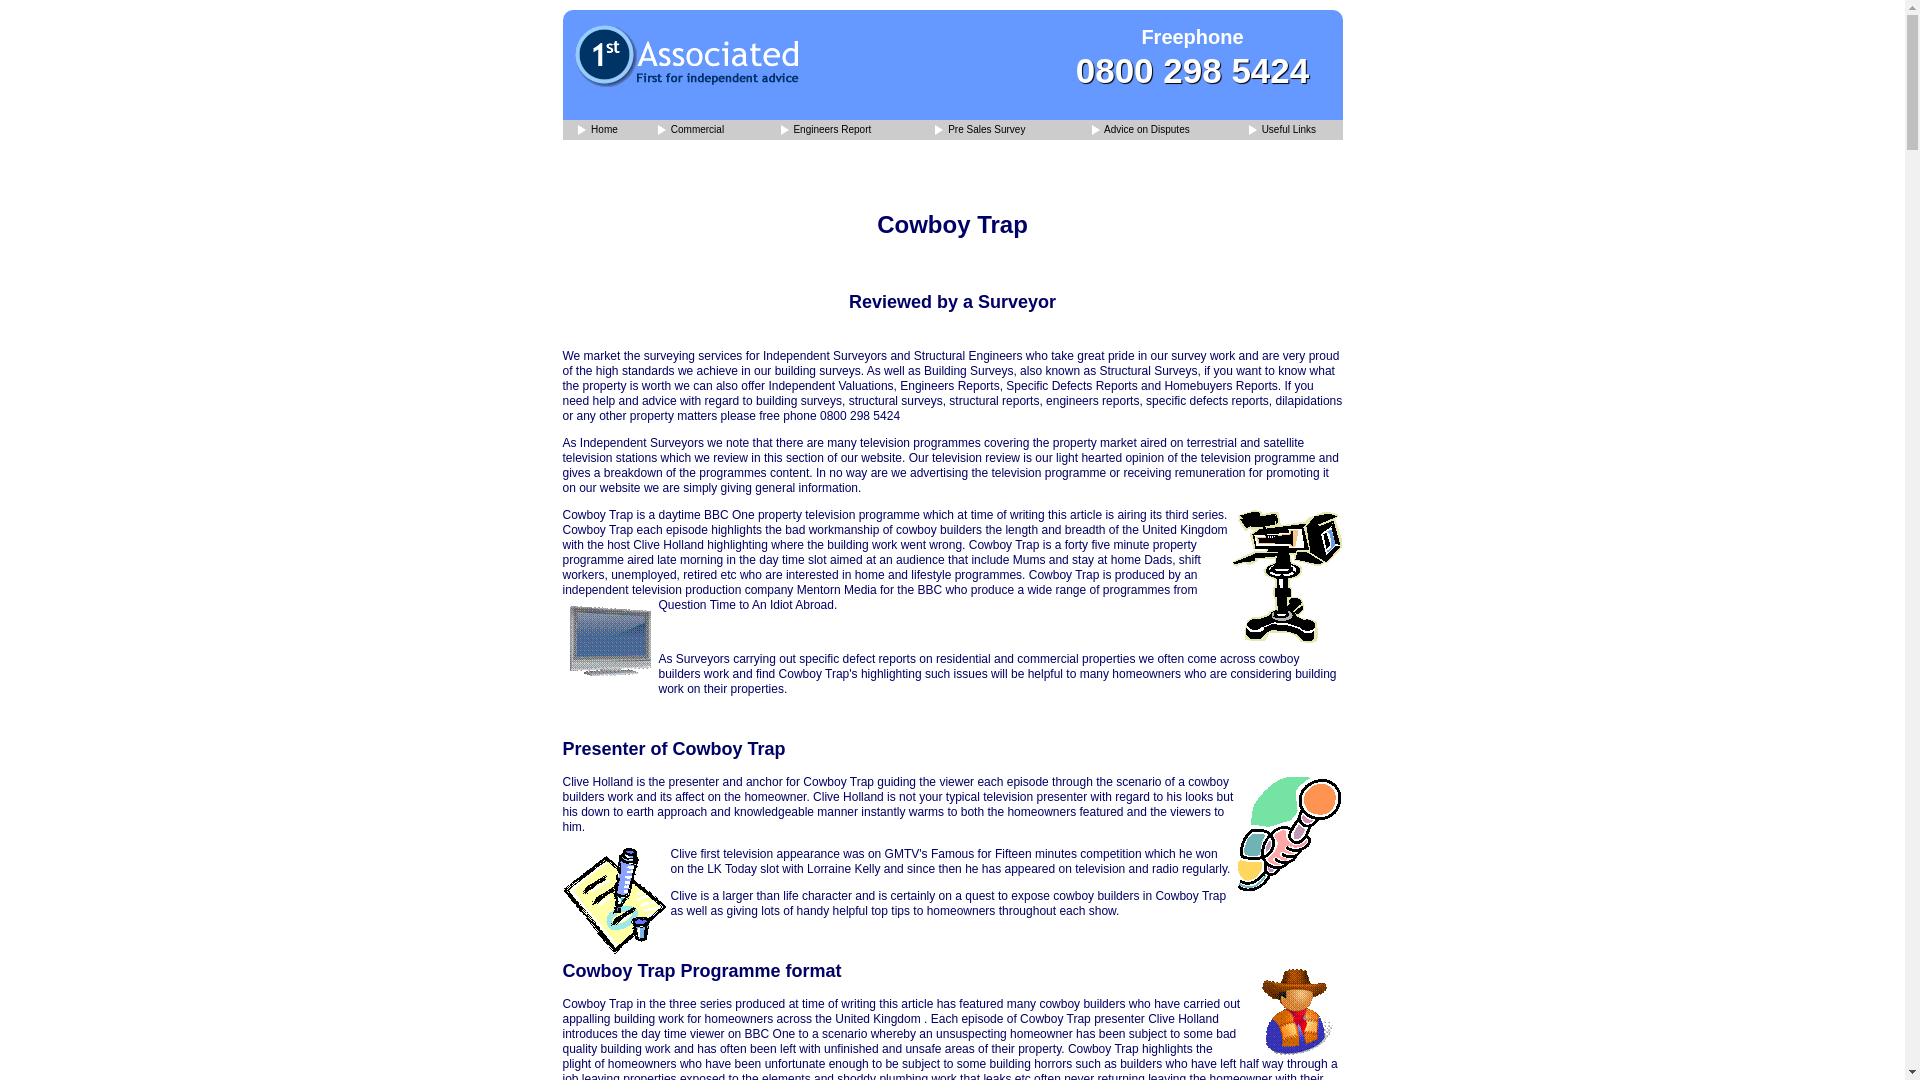 The image size is (1920, 1080). What do you see at coordinates (980, 130) in the screenshot?
I see `Pre Sales Survey` at bounding box center [980, 130].